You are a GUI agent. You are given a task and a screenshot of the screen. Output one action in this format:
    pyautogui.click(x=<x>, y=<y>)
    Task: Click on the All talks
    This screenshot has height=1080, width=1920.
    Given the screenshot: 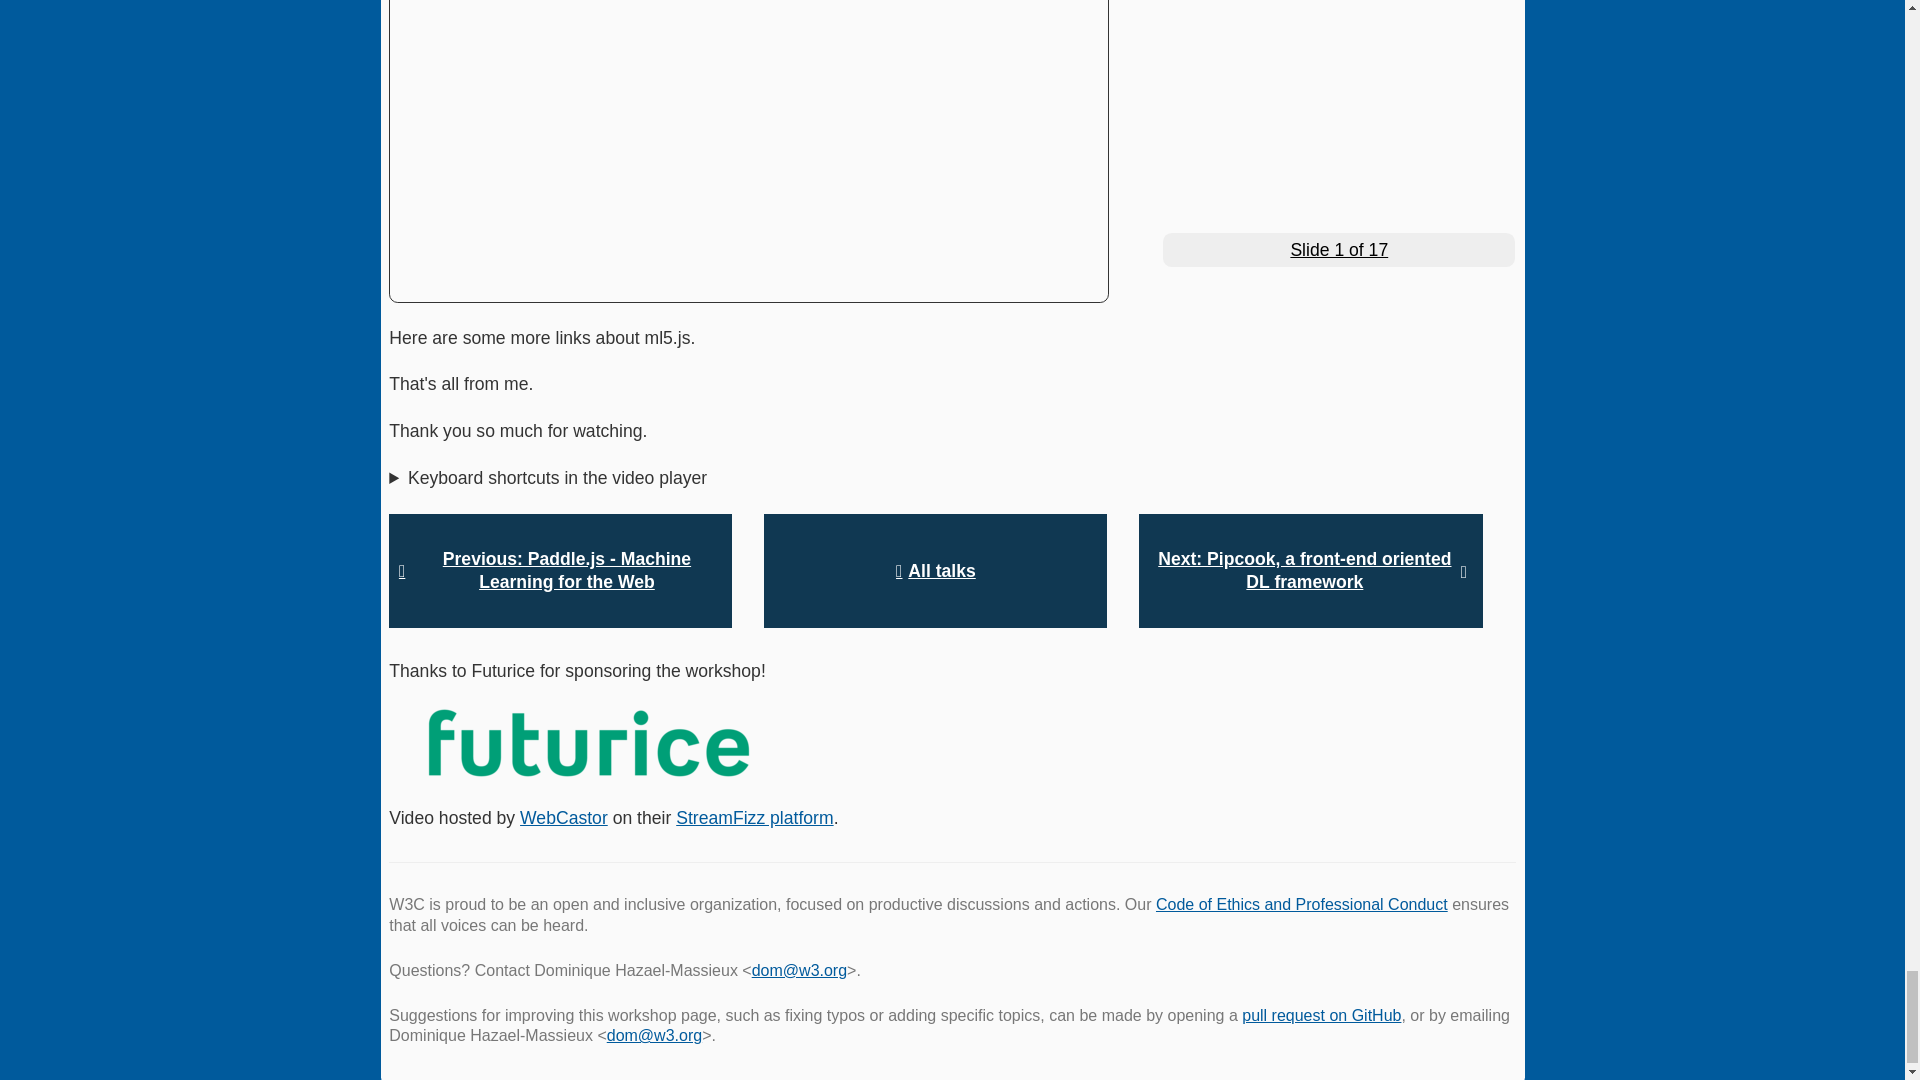 What is the action you would take?
    pyautogui.click(x=936, y=570)
    